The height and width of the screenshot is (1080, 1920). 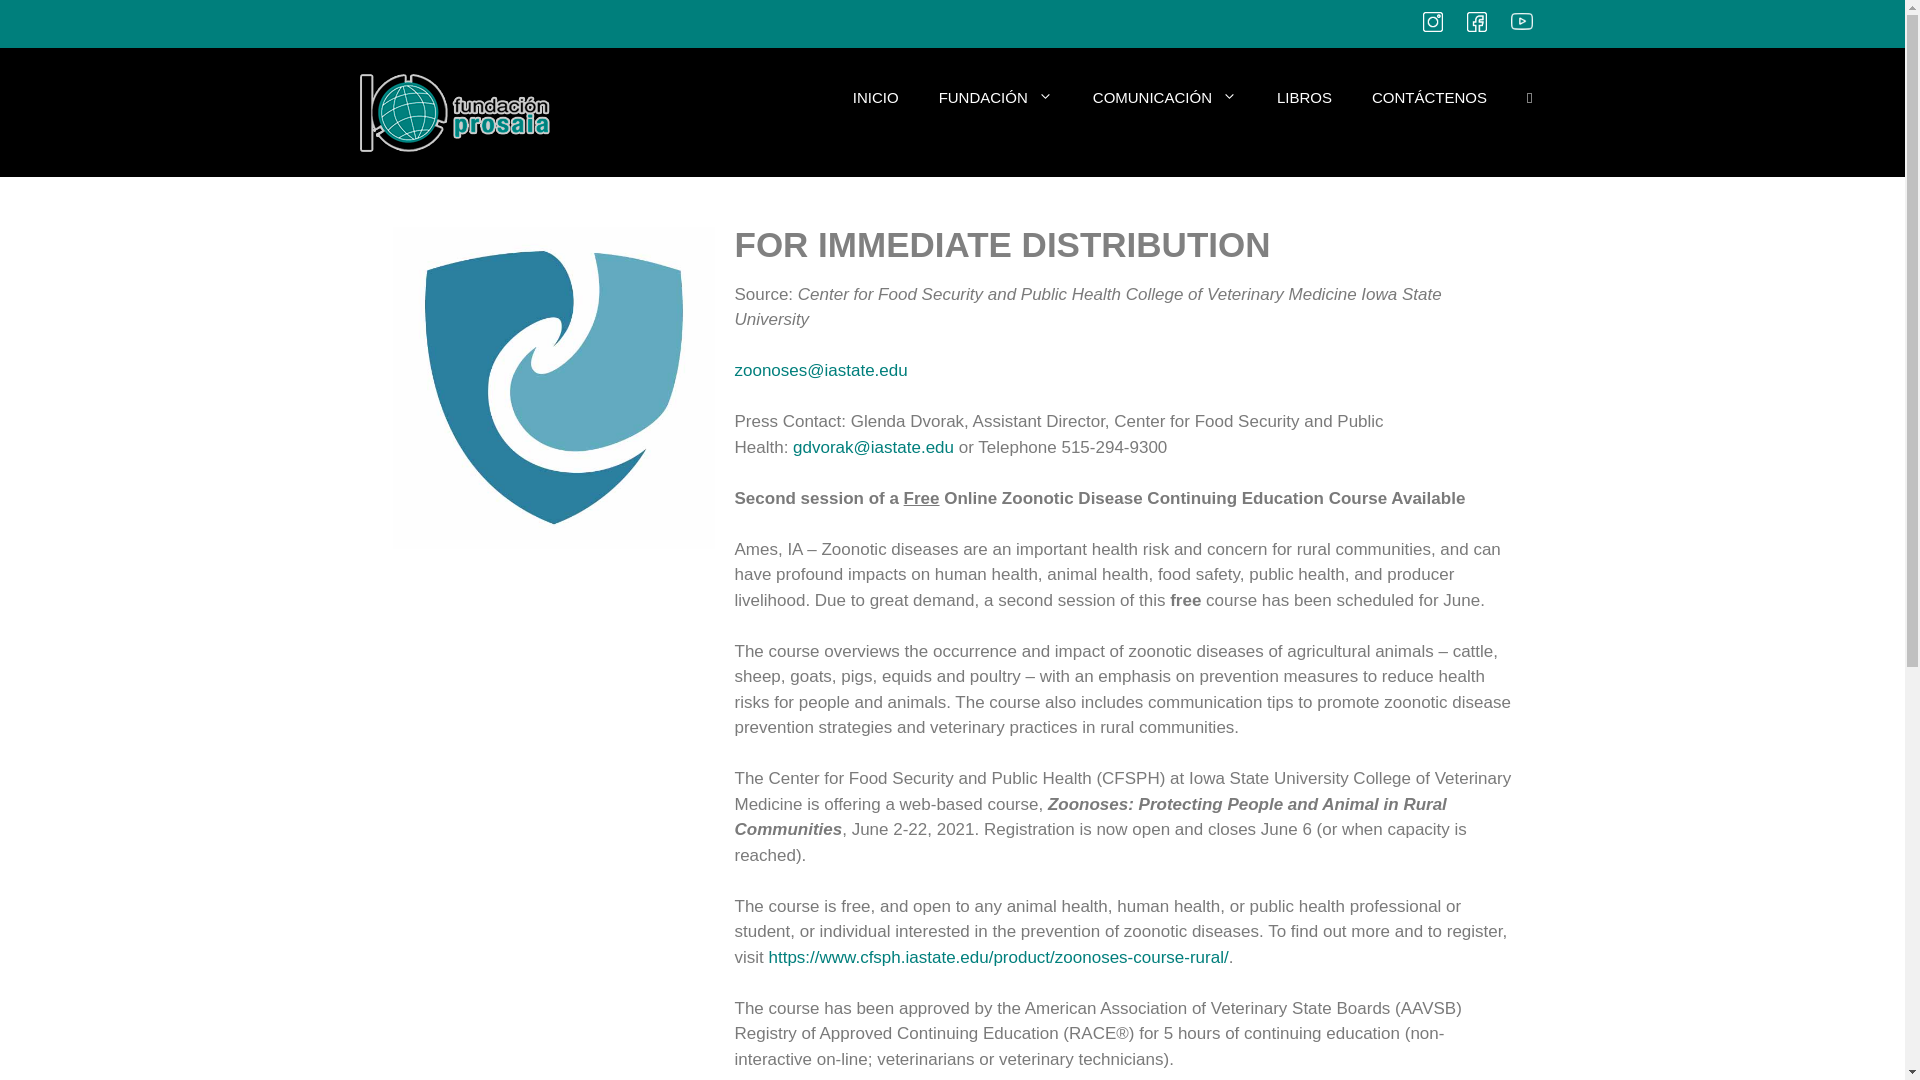 What do you see at coordinates (452, 112) in the screenshot?
I see `Prosaia Nuevo` at bounding box center [452, 112].